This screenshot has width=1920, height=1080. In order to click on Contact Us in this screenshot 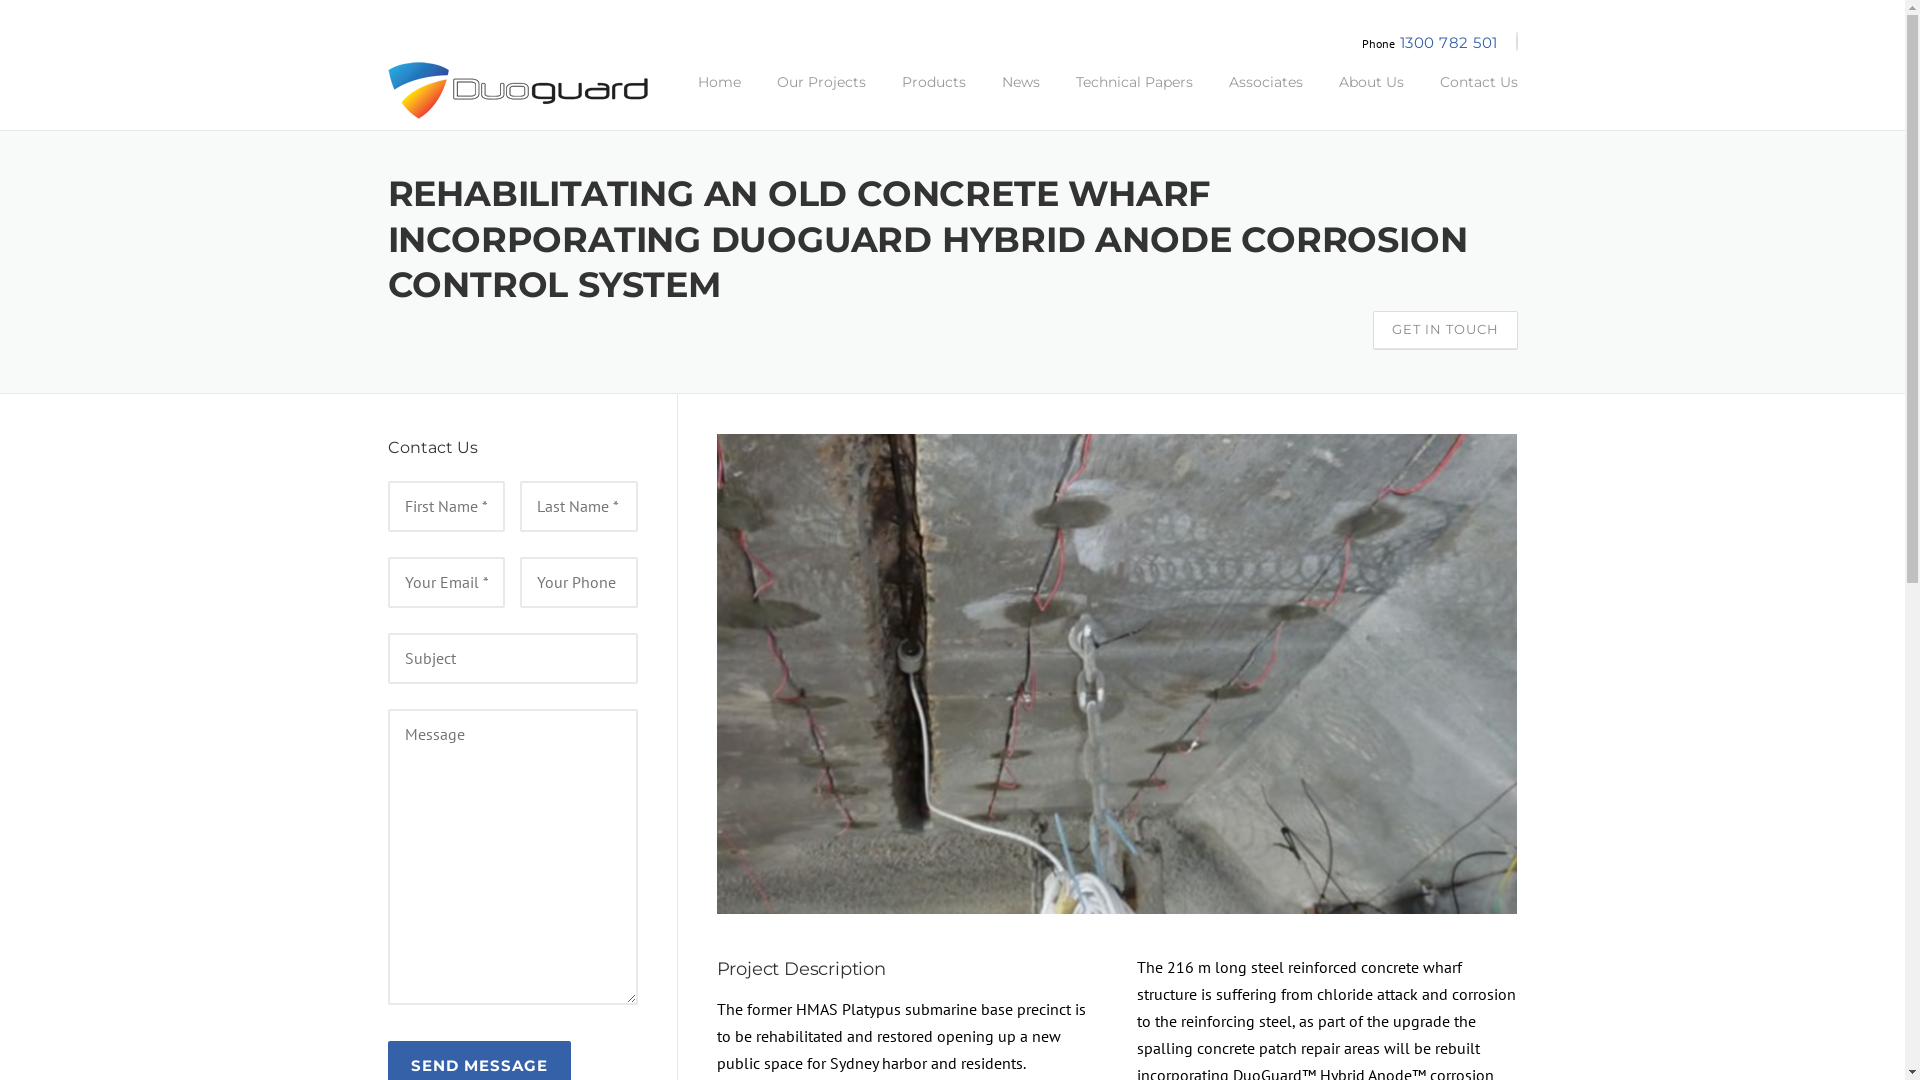, I will do `click(1470, 97)`.